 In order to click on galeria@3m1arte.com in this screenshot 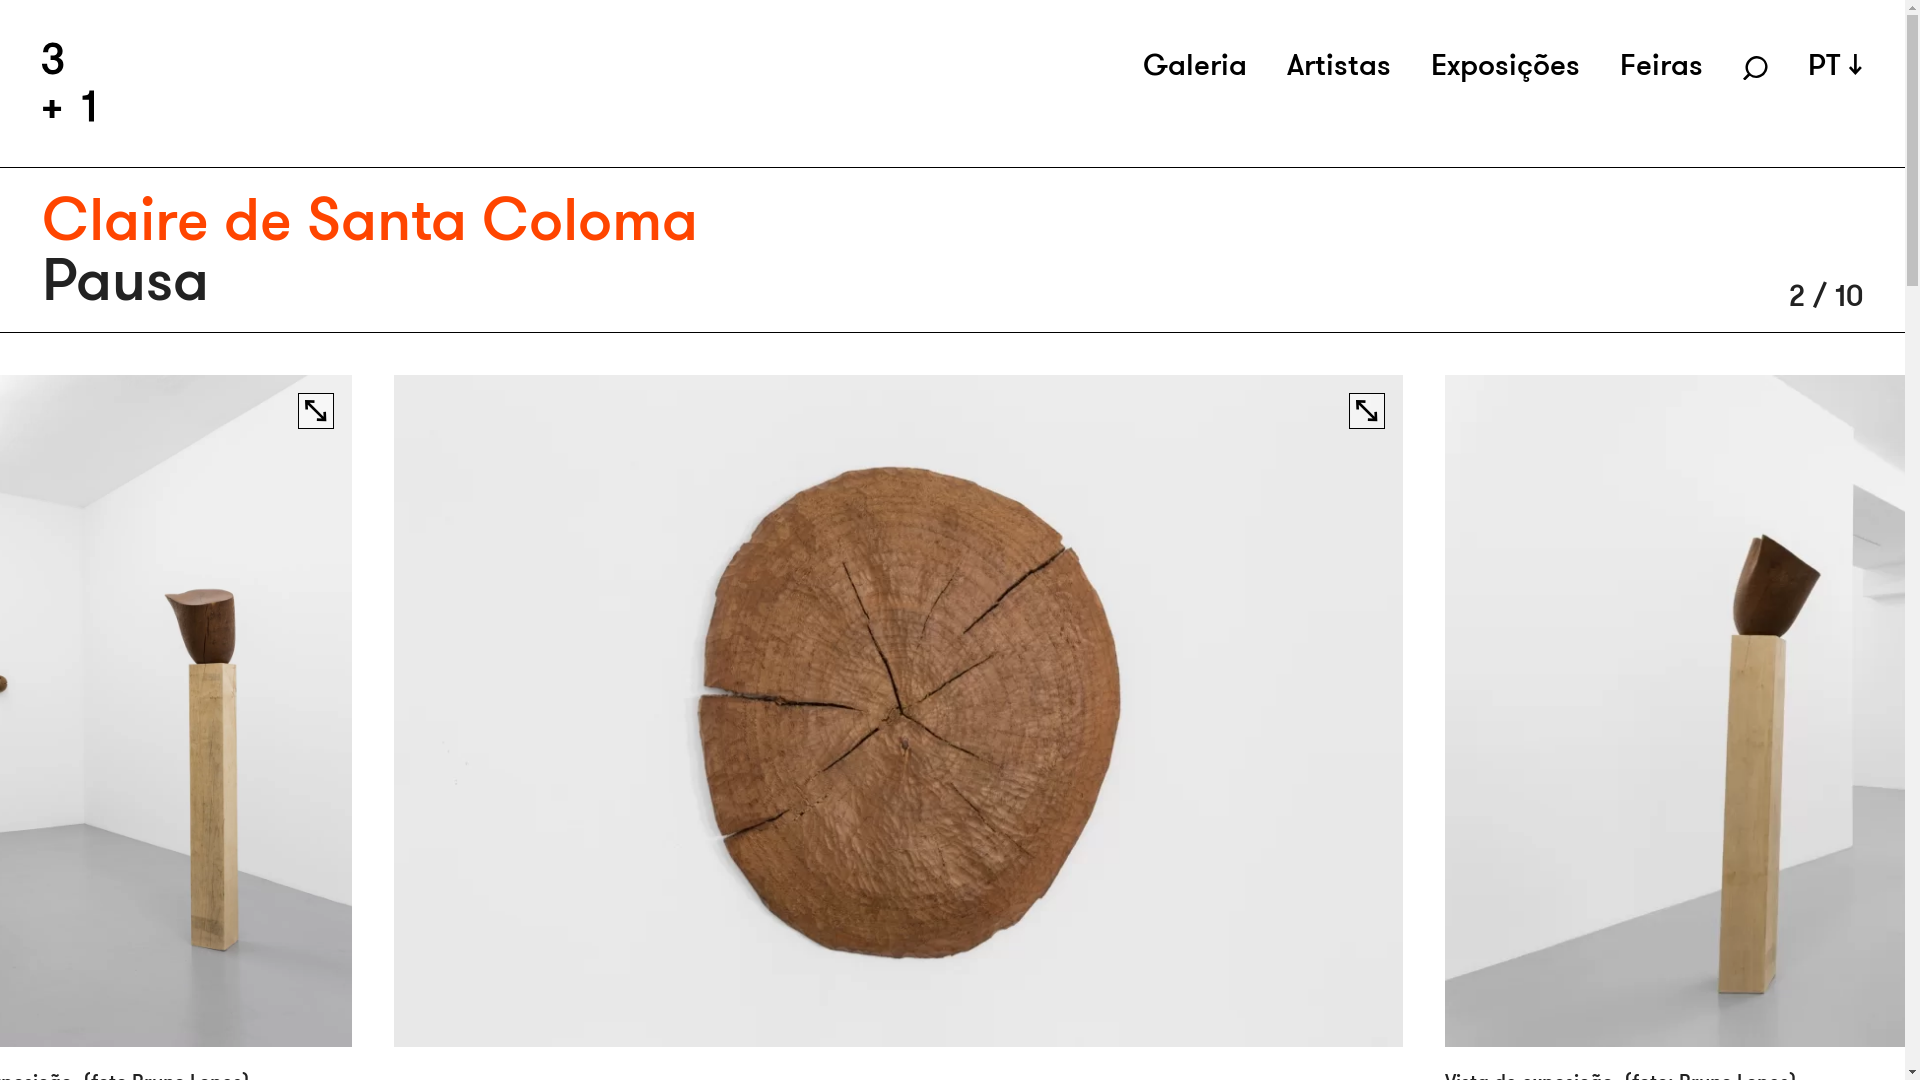, I will do `click(466, 786)`.